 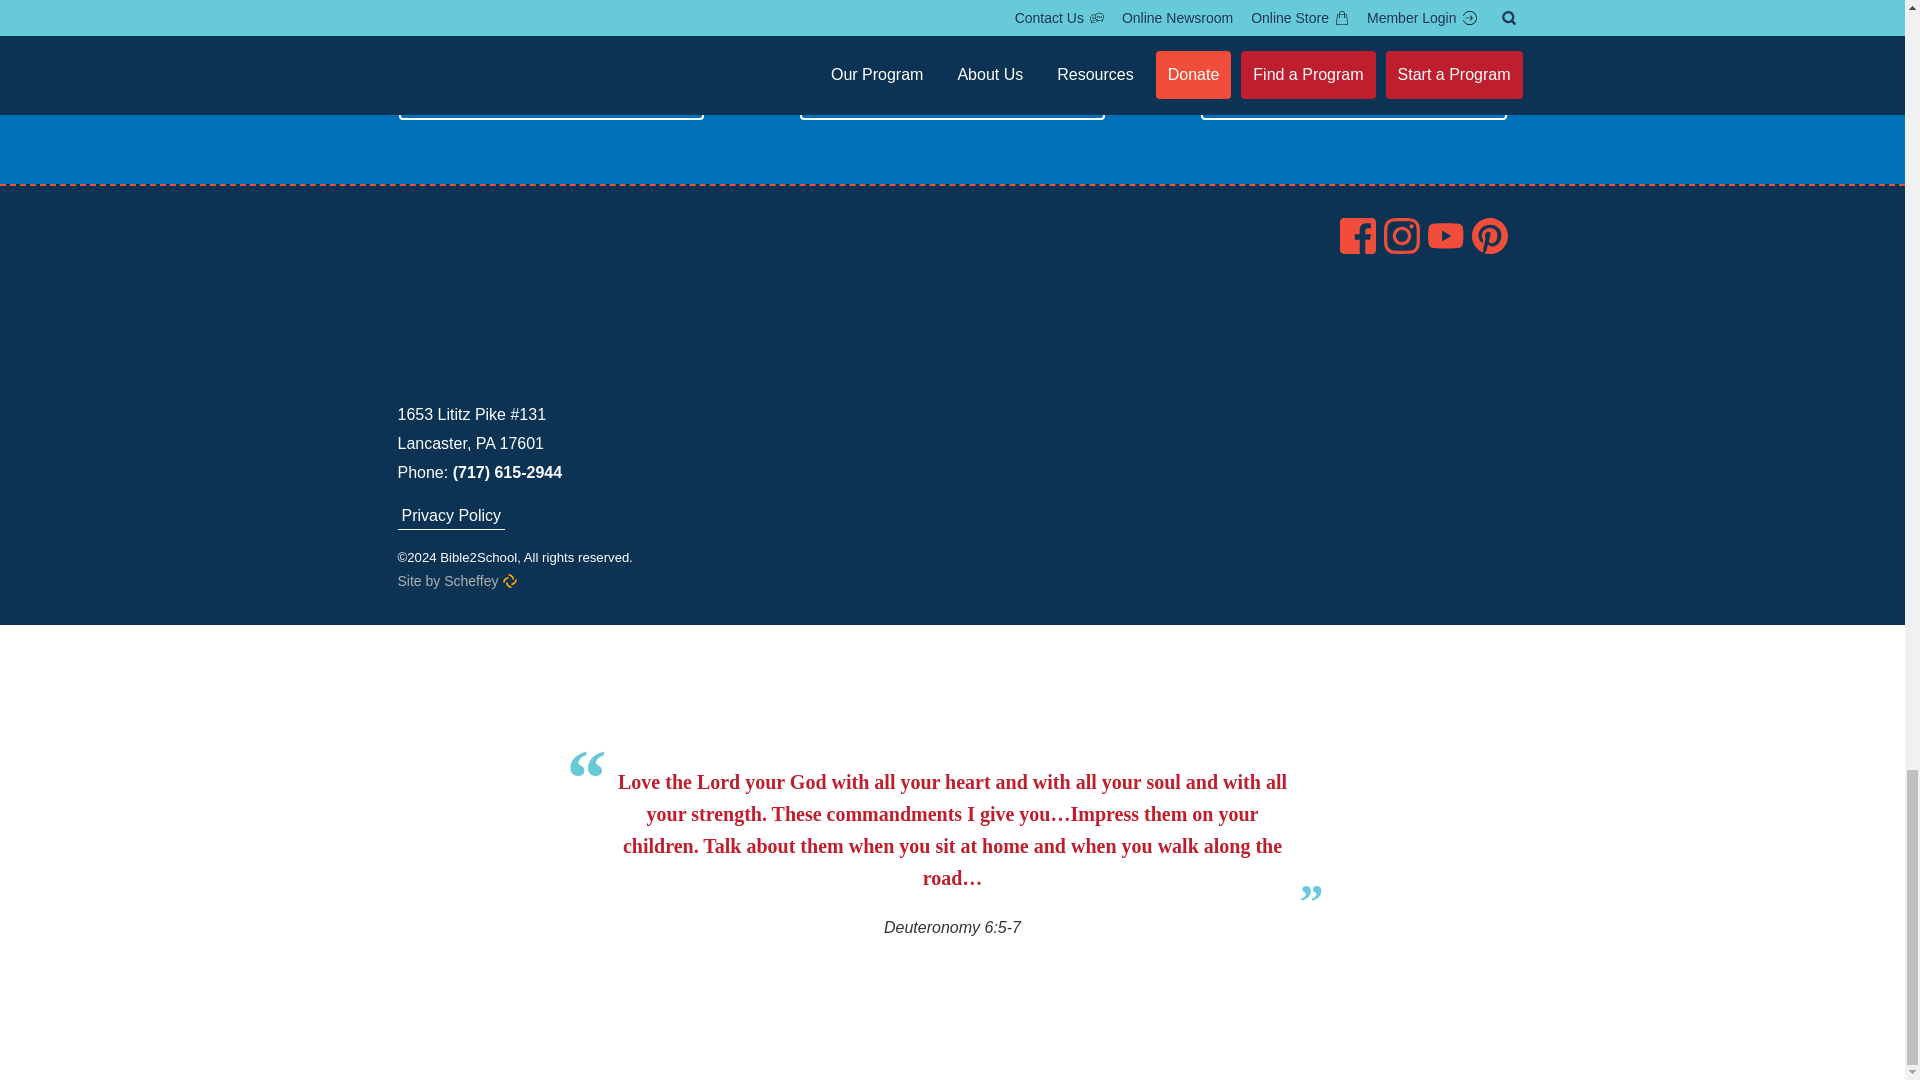 I want to click on youtubeCreated with Sketch., so click(x=1446, y=236).